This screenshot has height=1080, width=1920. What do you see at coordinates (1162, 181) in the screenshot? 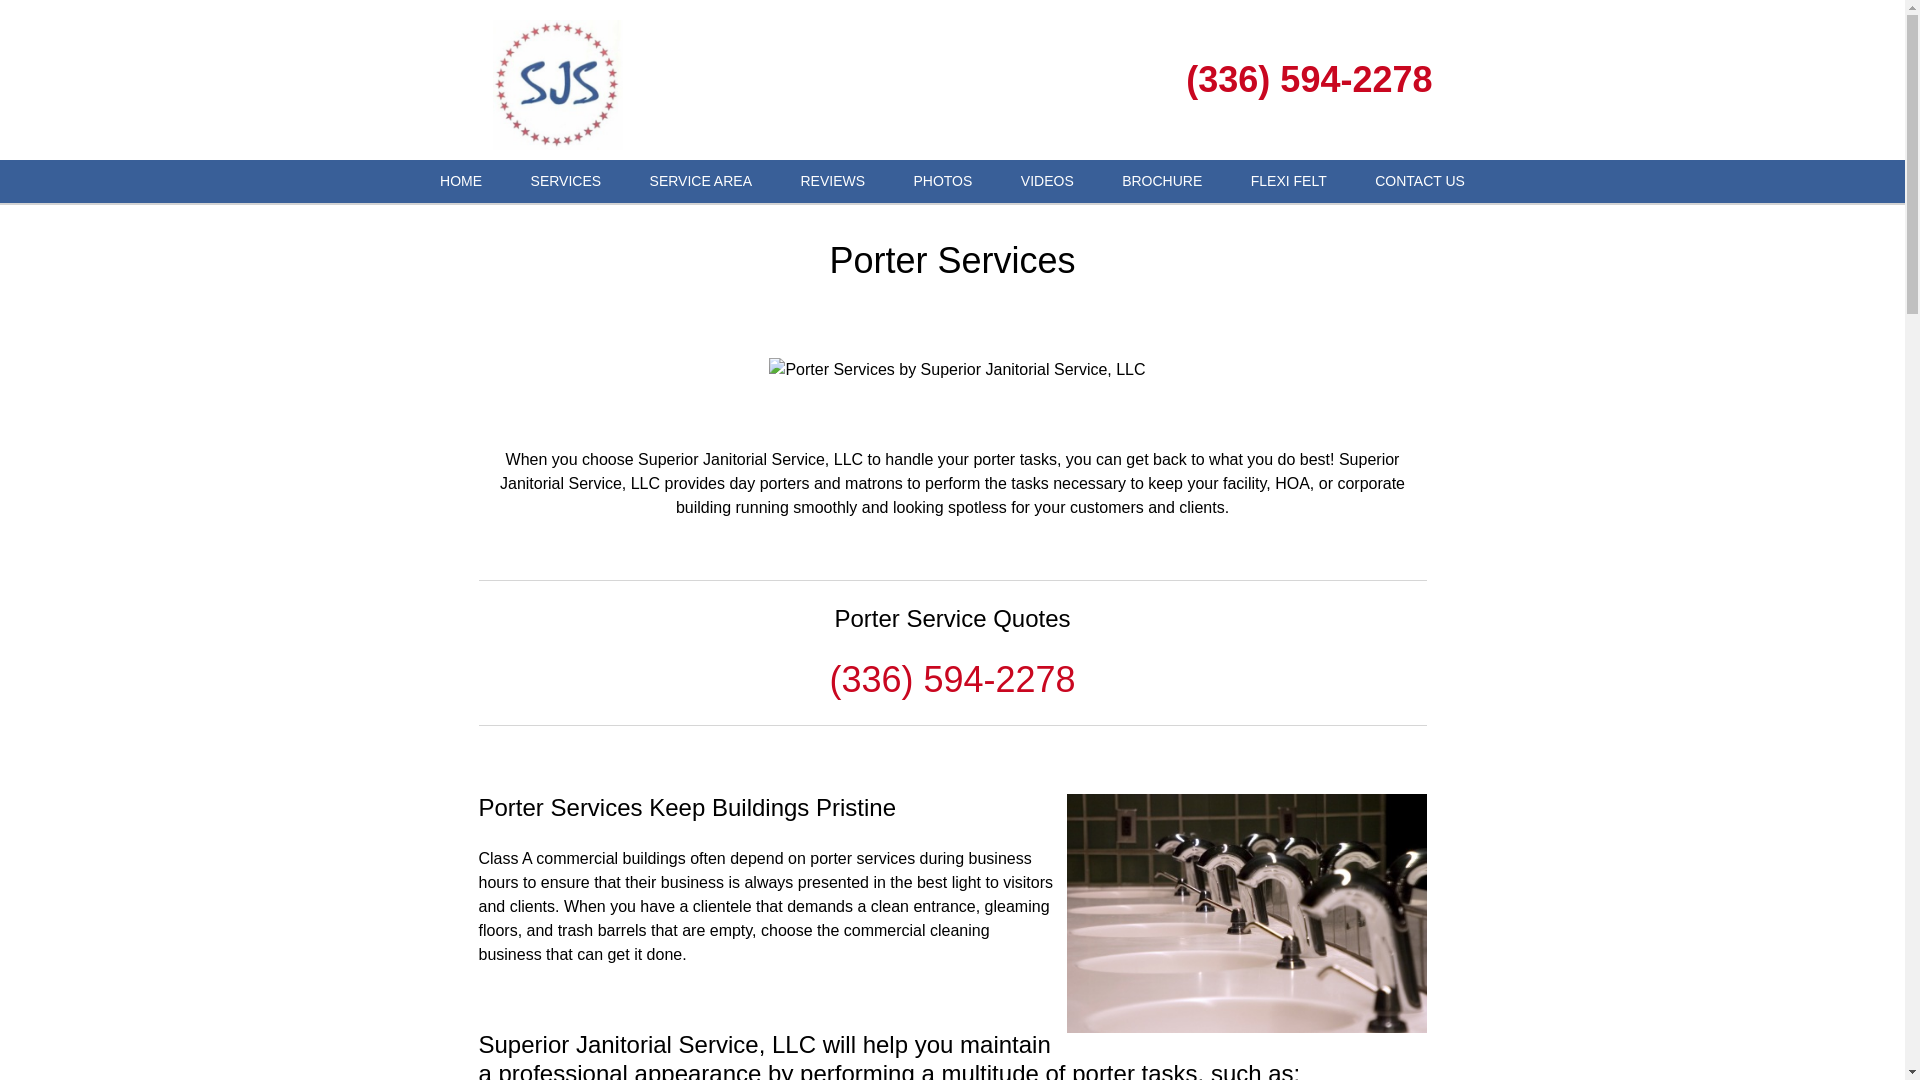
I see `BROCHURE` at bounding box center [1162, 181].